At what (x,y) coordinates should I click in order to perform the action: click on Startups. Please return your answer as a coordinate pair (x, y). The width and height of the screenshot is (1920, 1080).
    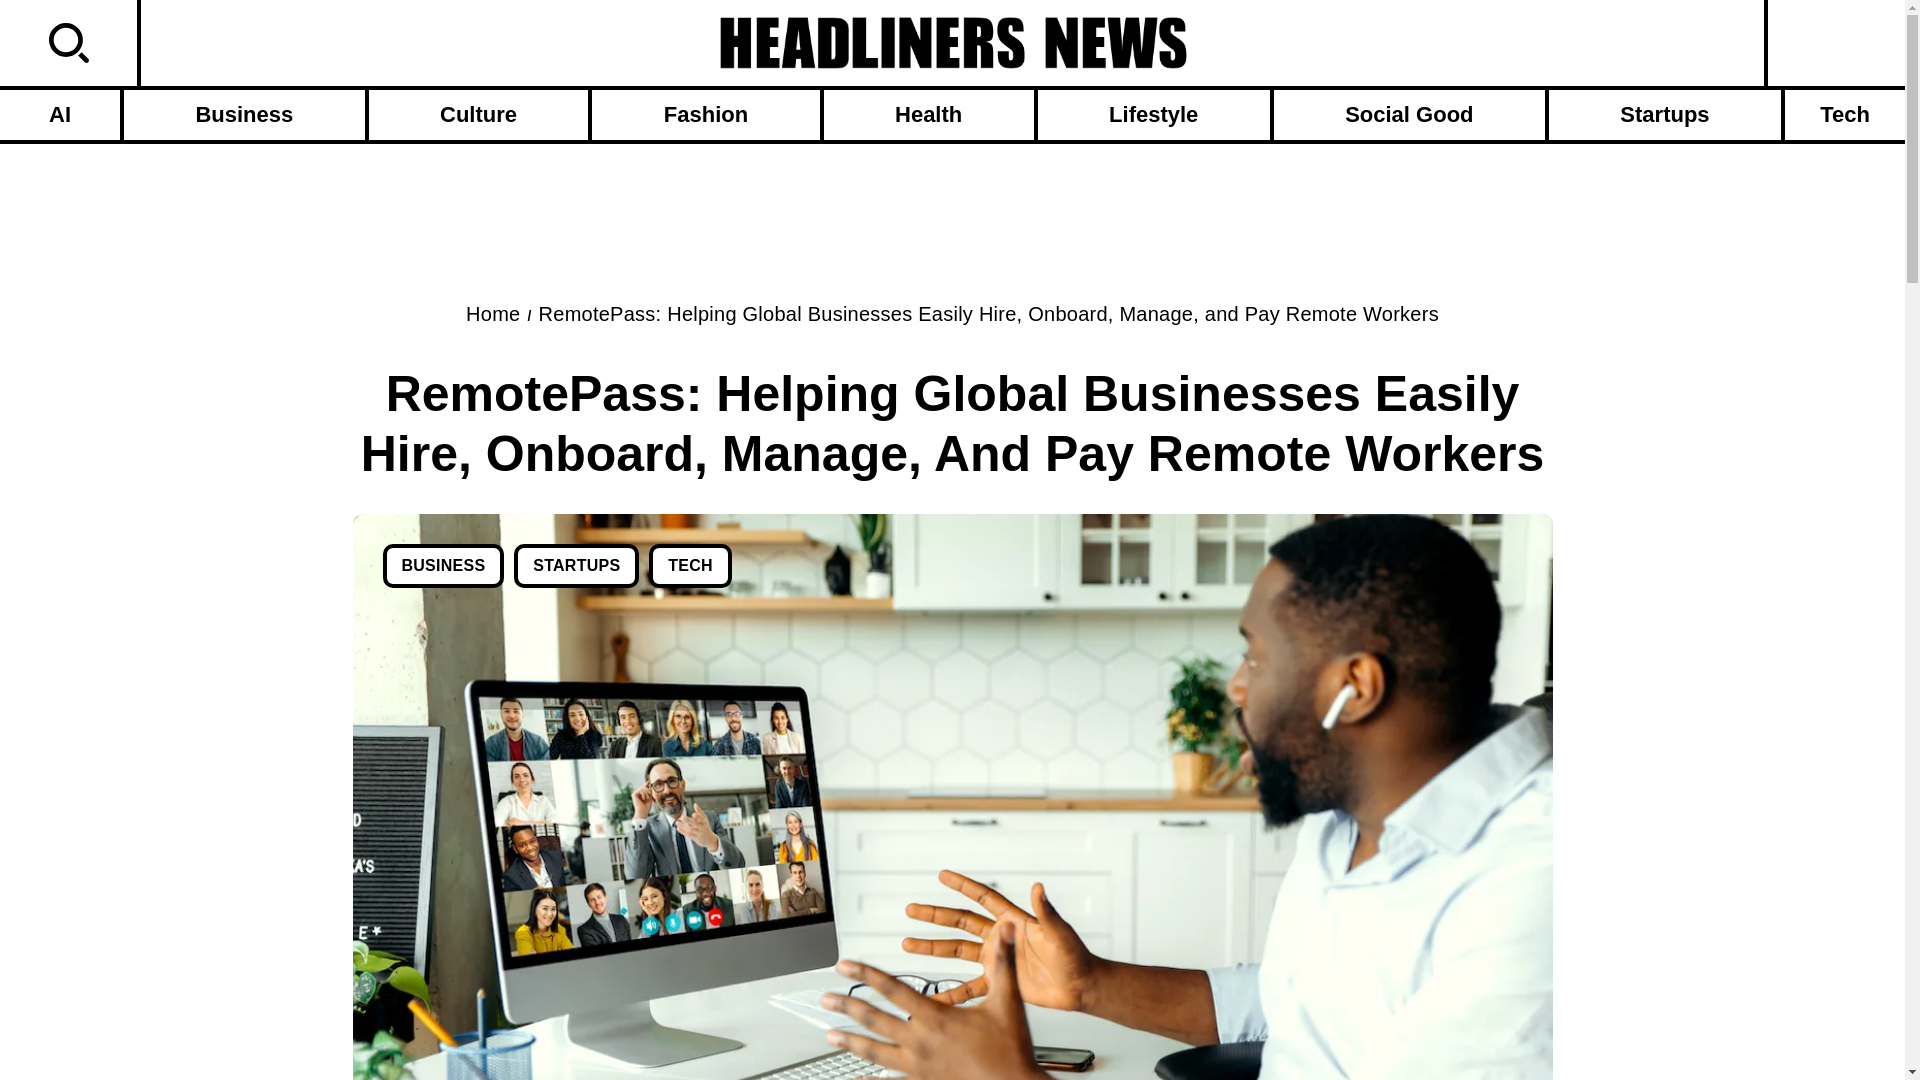
    Looking at the image, I should click on (1665, 114).